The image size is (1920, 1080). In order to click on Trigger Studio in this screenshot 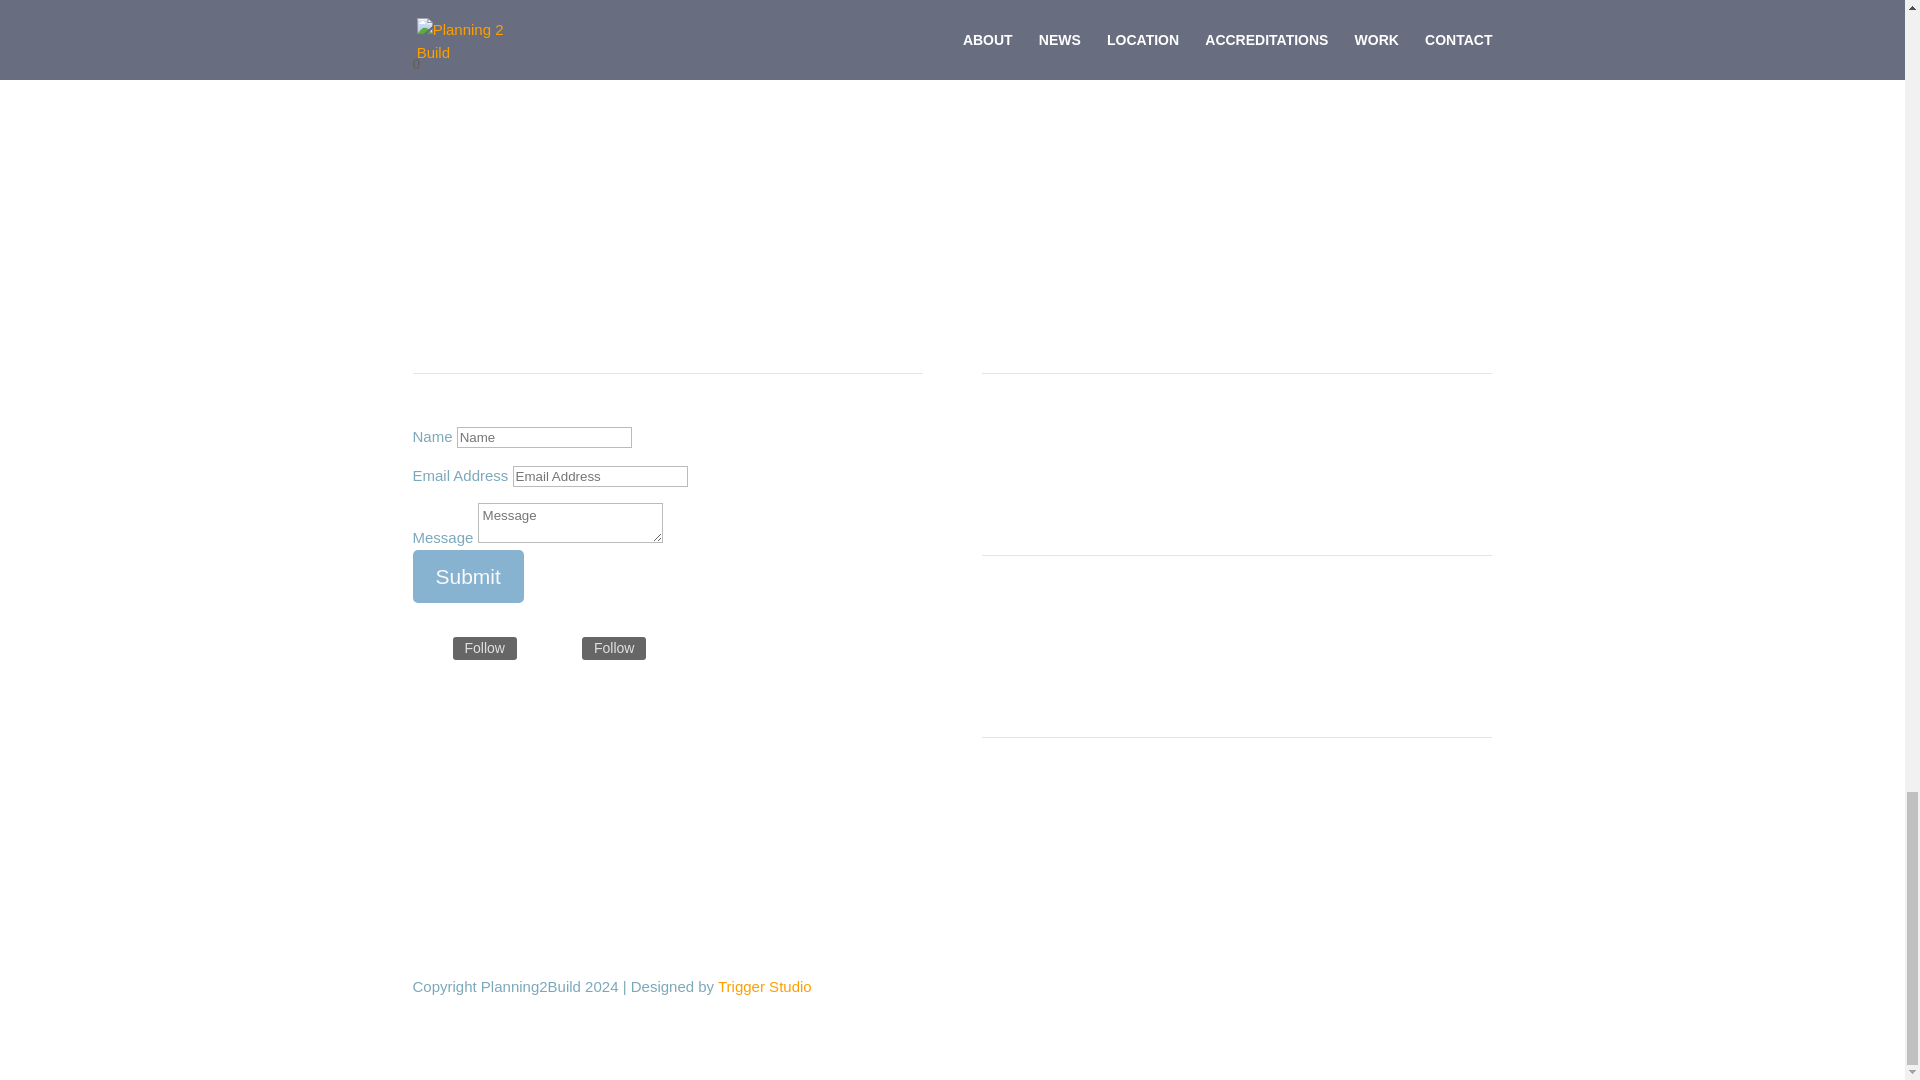, I will do `click(765, 986)`.